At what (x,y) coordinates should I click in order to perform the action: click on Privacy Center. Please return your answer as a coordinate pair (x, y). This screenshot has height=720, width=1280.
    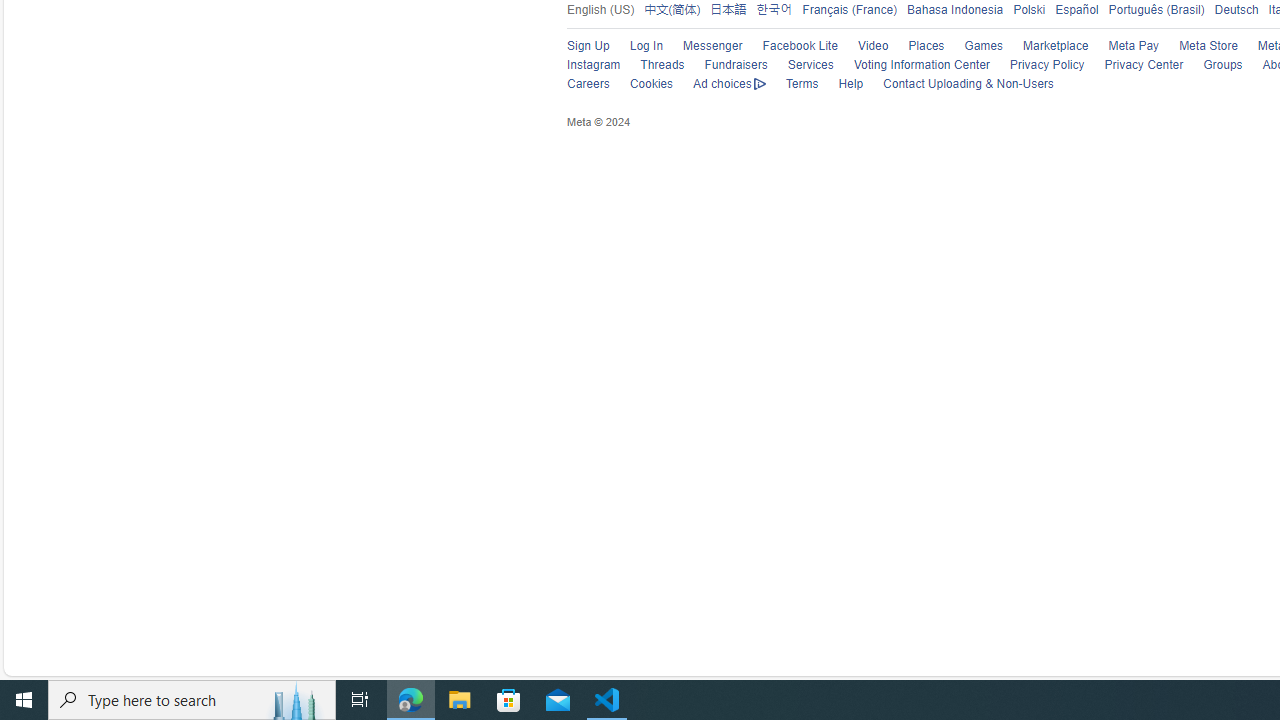
    Looking at the image, I should click on (1134, 66).